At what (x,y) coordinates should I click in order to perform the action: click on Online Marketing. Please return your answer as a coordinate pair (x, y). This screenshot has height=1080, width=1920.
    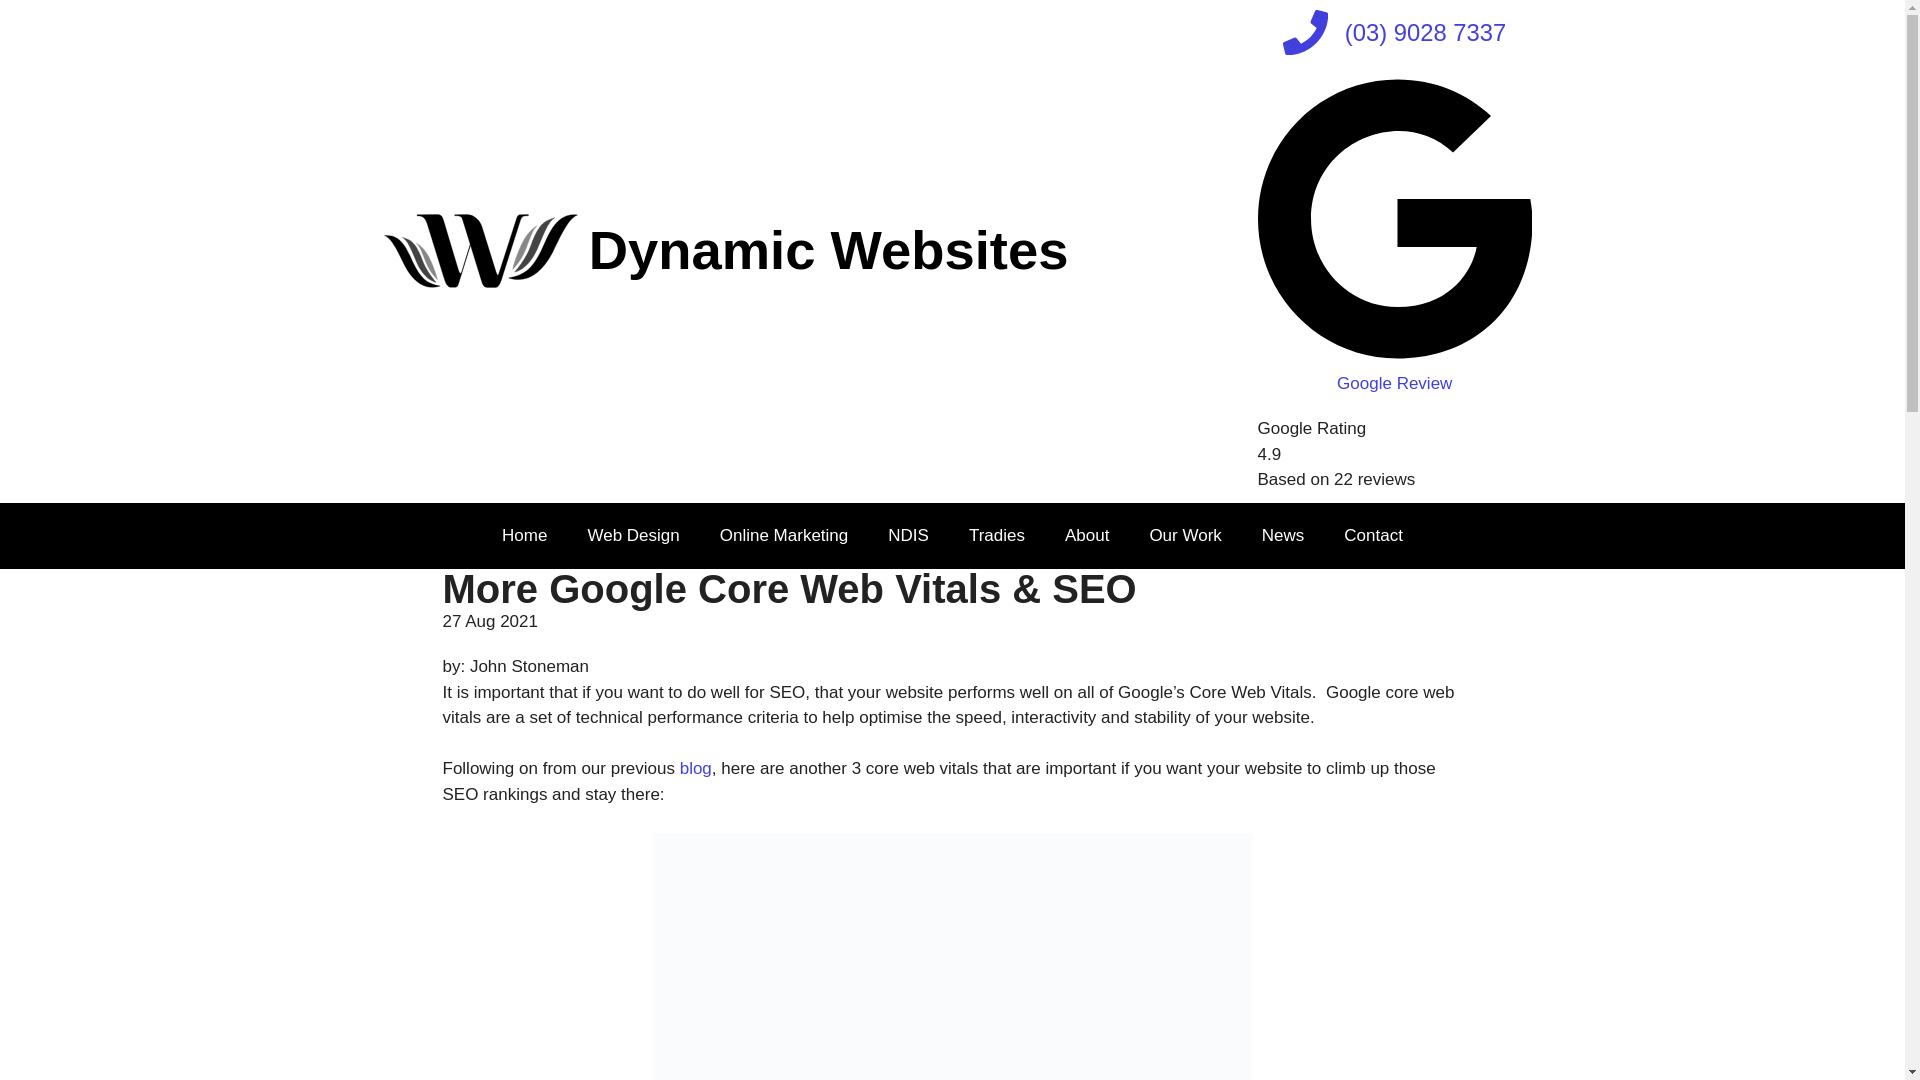
    Looking at the image, I should click on (784, 536).